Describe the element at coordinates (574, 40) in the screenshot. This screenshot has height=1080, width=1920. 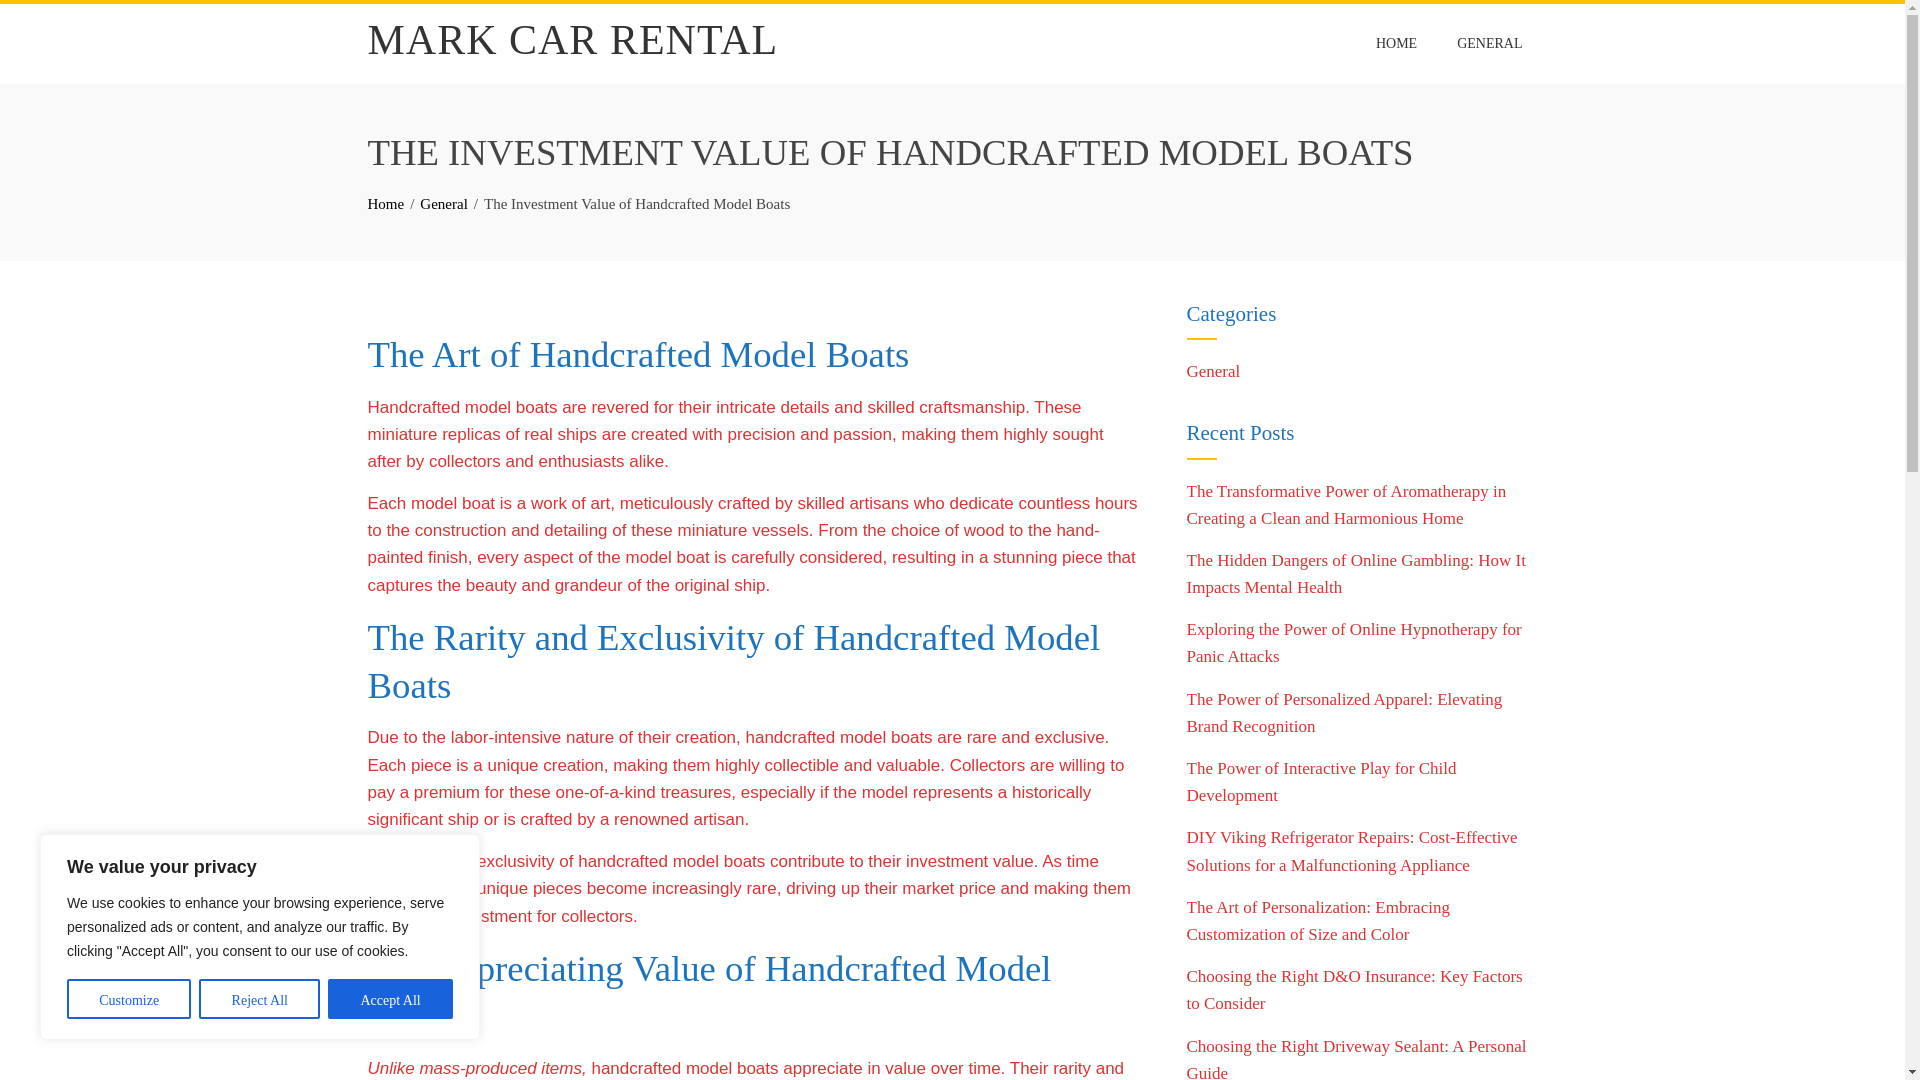
I see `MARK CAR RENTAL` at that location.